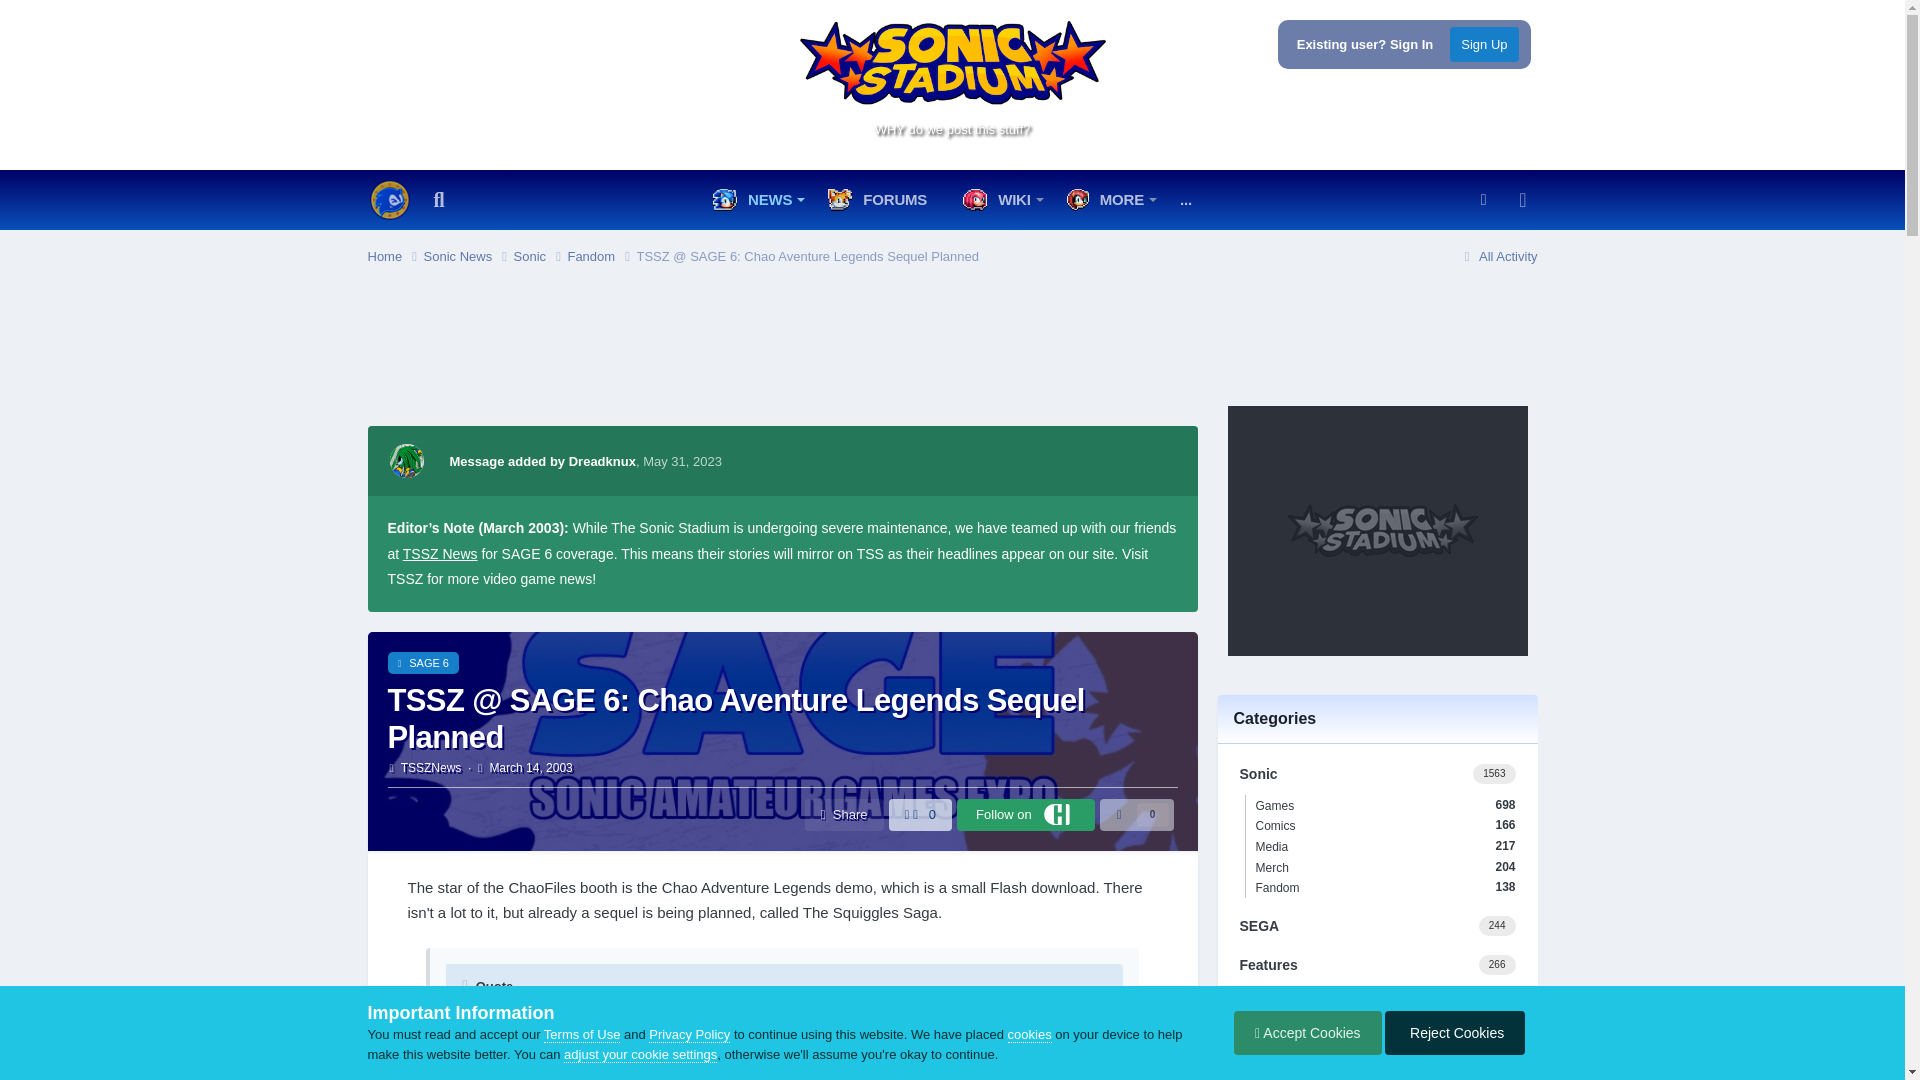 The image size is (1920, 1080). Describe the element at coordinates (1484, 44) in the screenshot. I see `Sign Up` at that location.